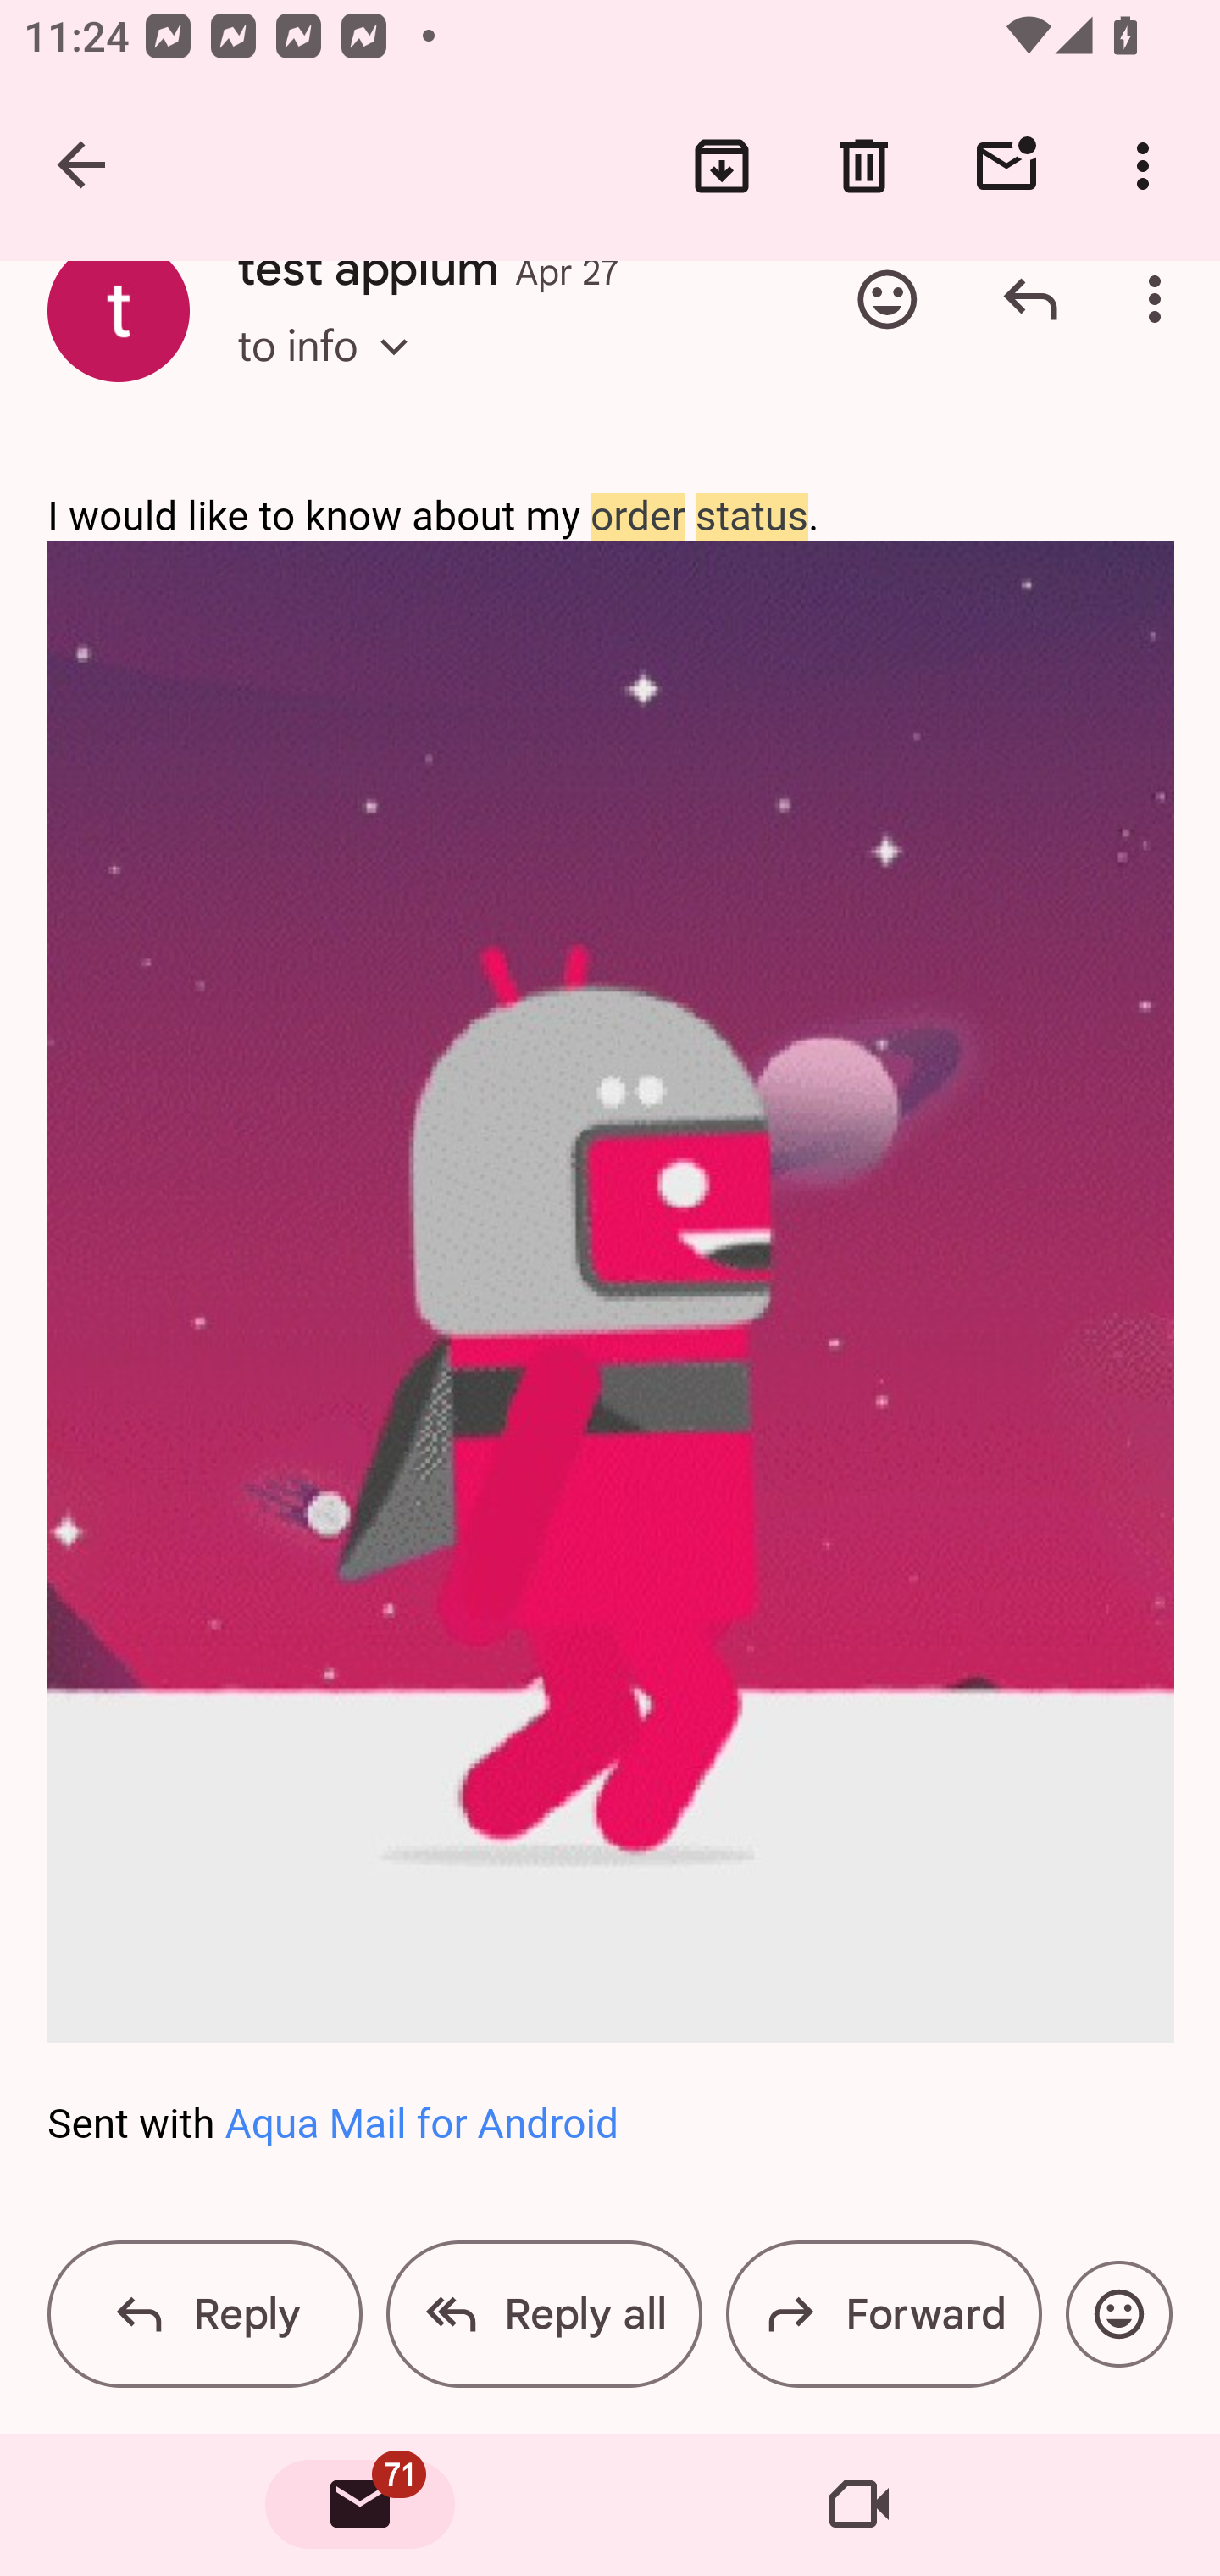 The width and height of the screenshot is (1220, 2576). Describe the element at coordinates (1149, 166) in the screenshot. I see `More options` at that location.